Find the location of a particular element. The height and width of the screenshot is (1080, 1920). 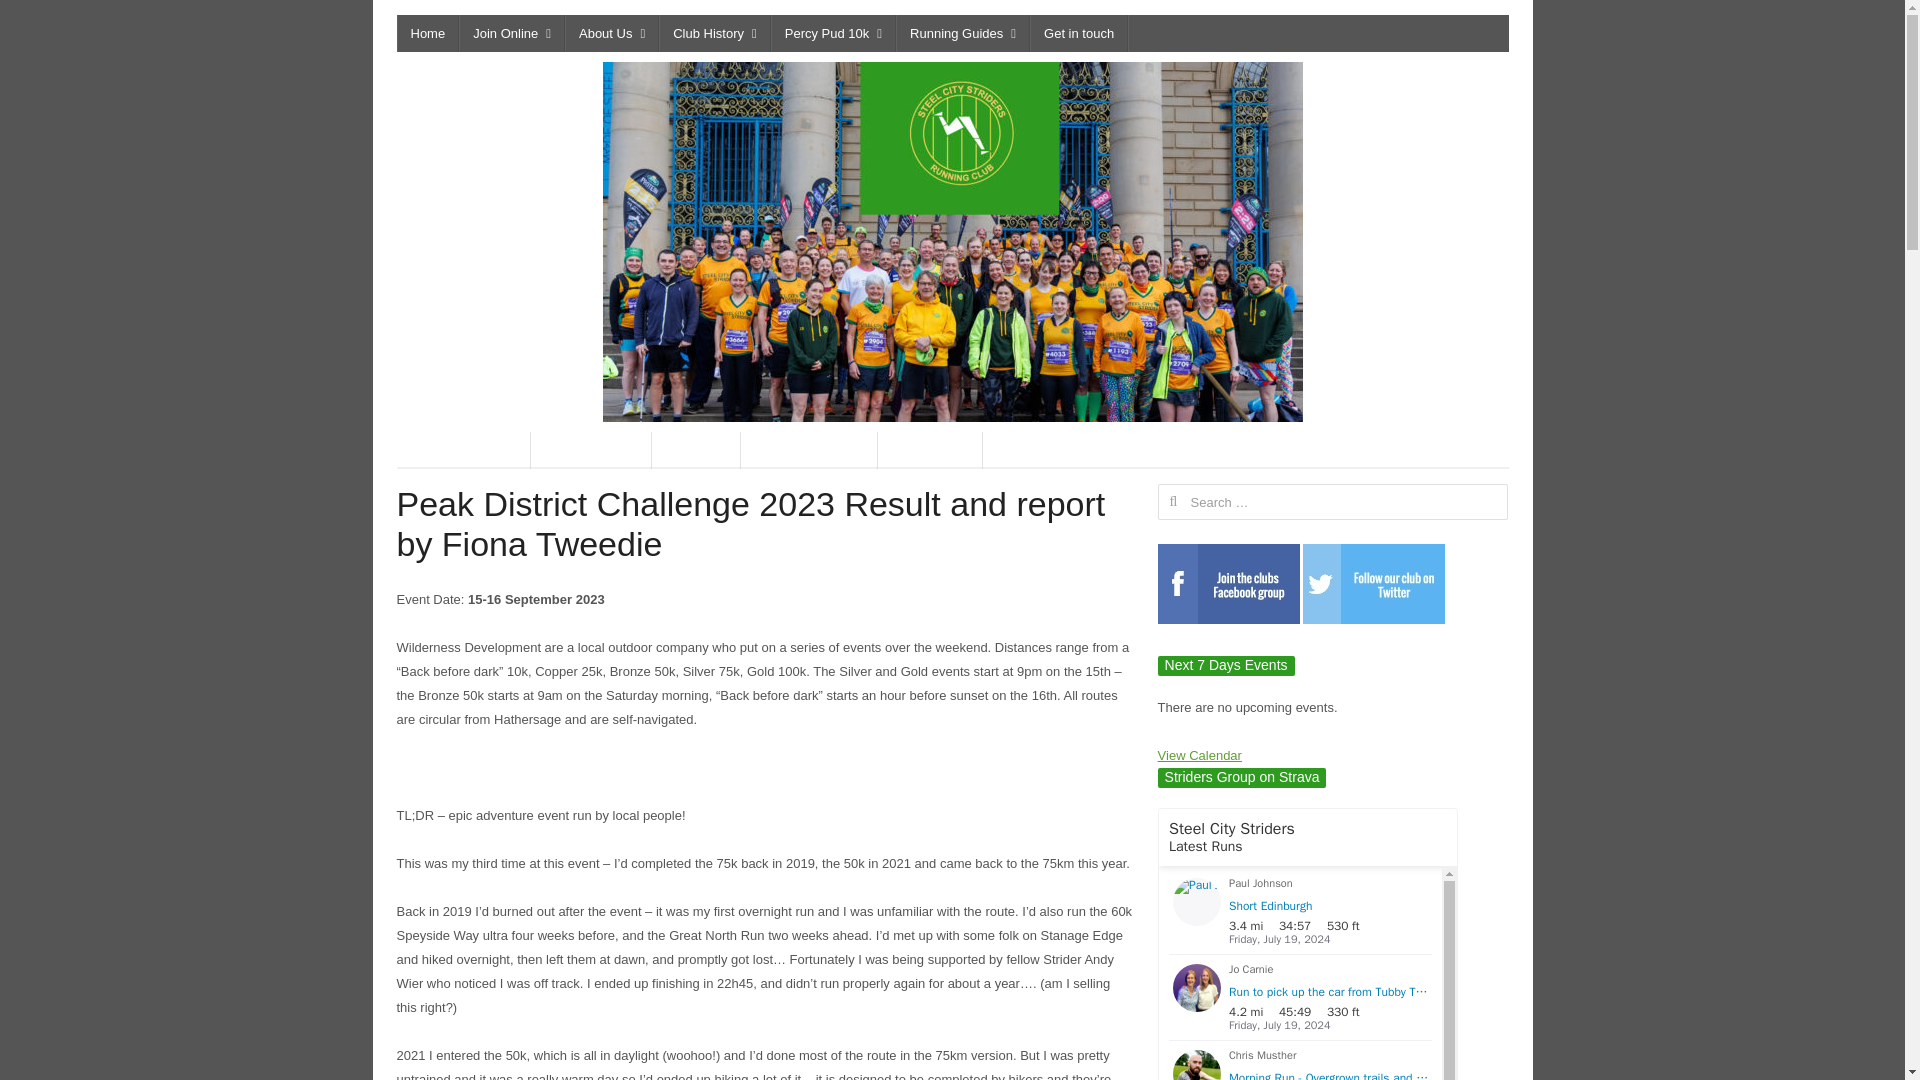

Home is located at coordinates (426, 33).